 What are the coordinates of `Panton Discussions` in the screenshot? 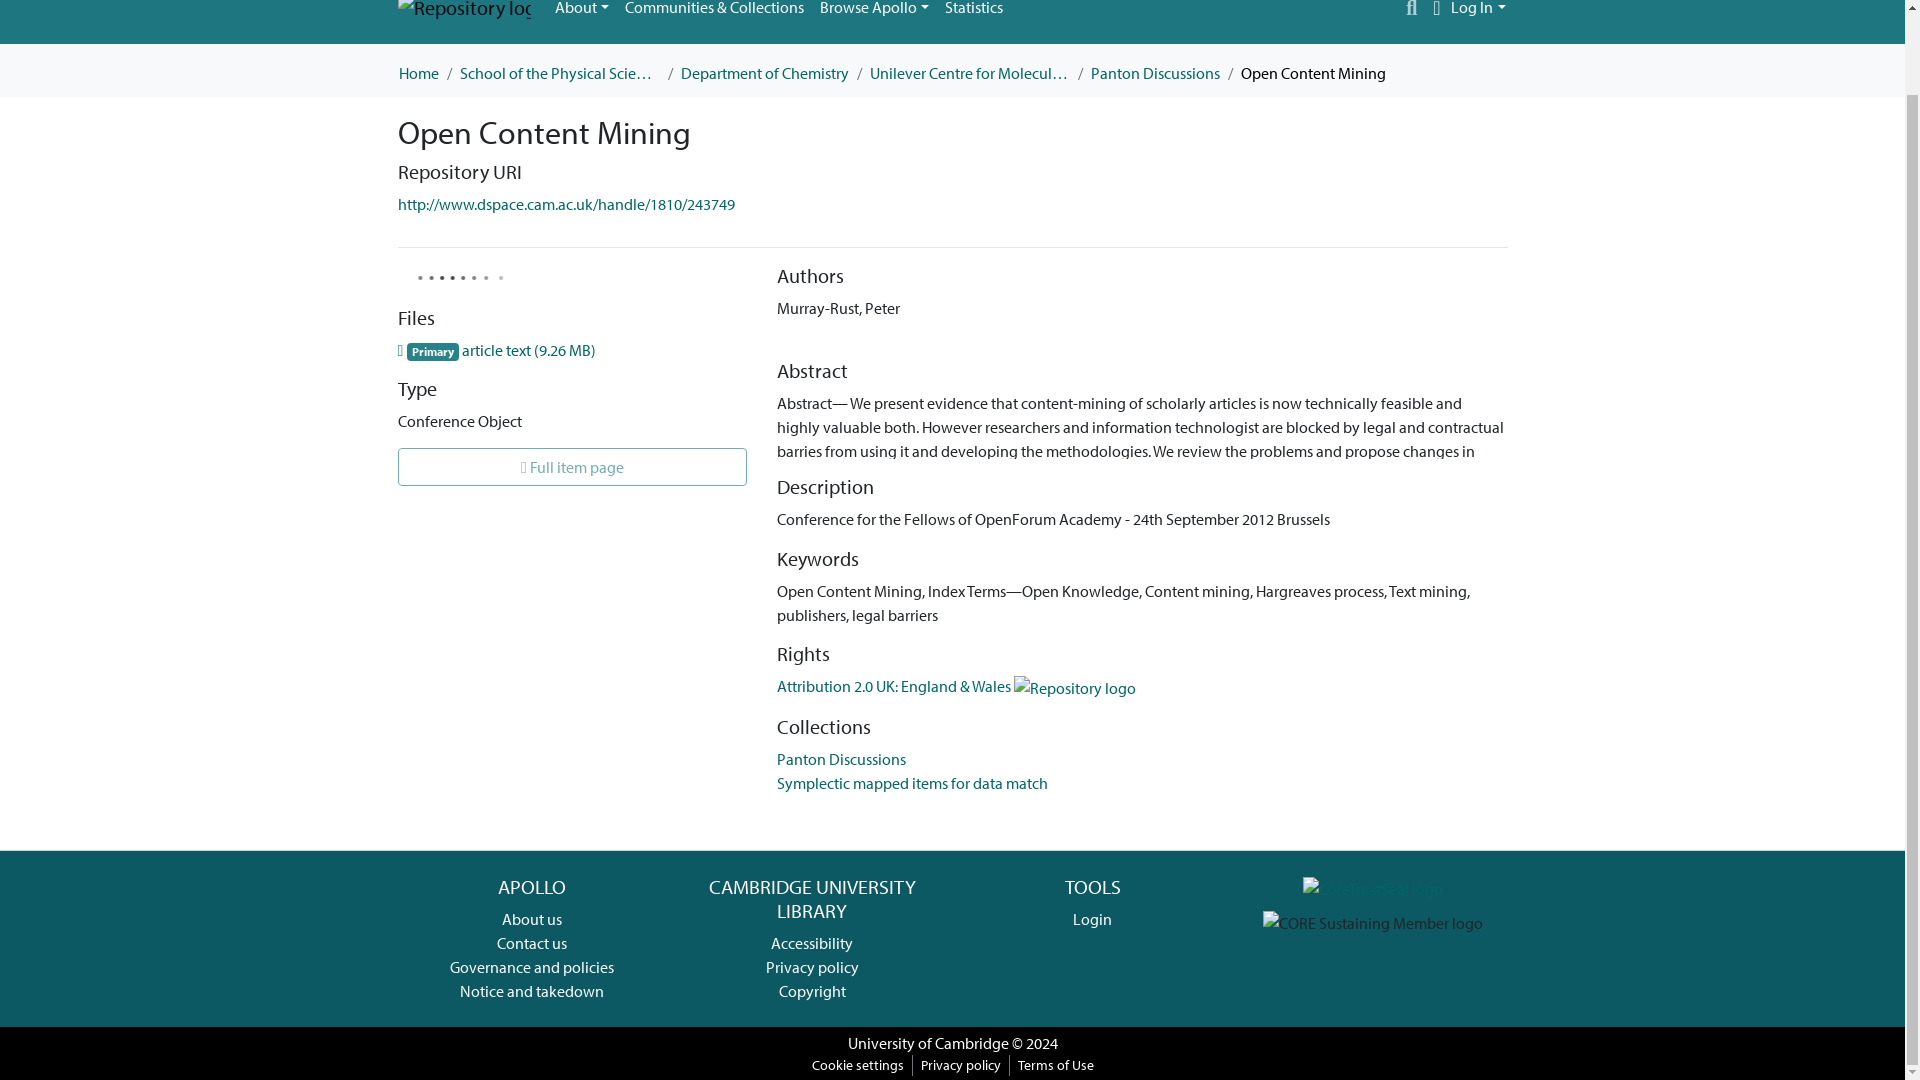 It's located at (842, 758).